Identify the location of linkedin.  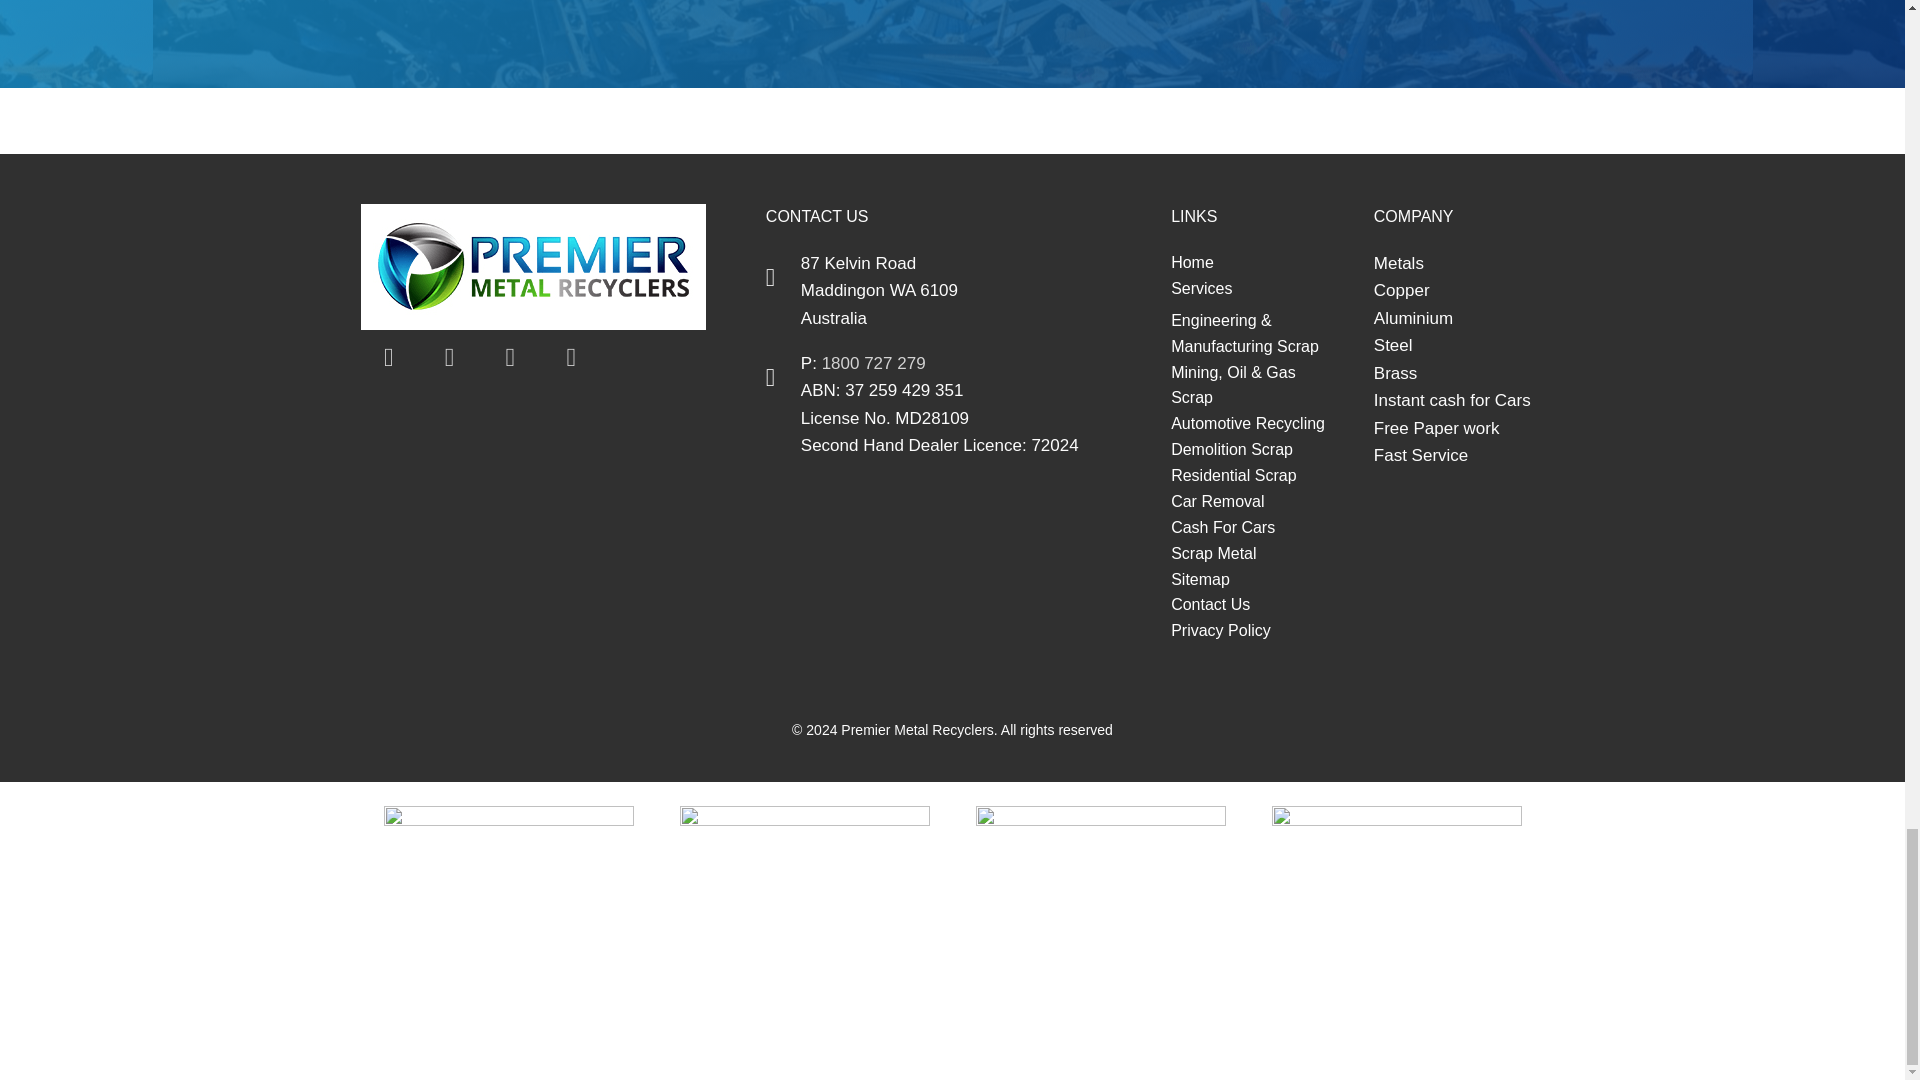
(510, 358).